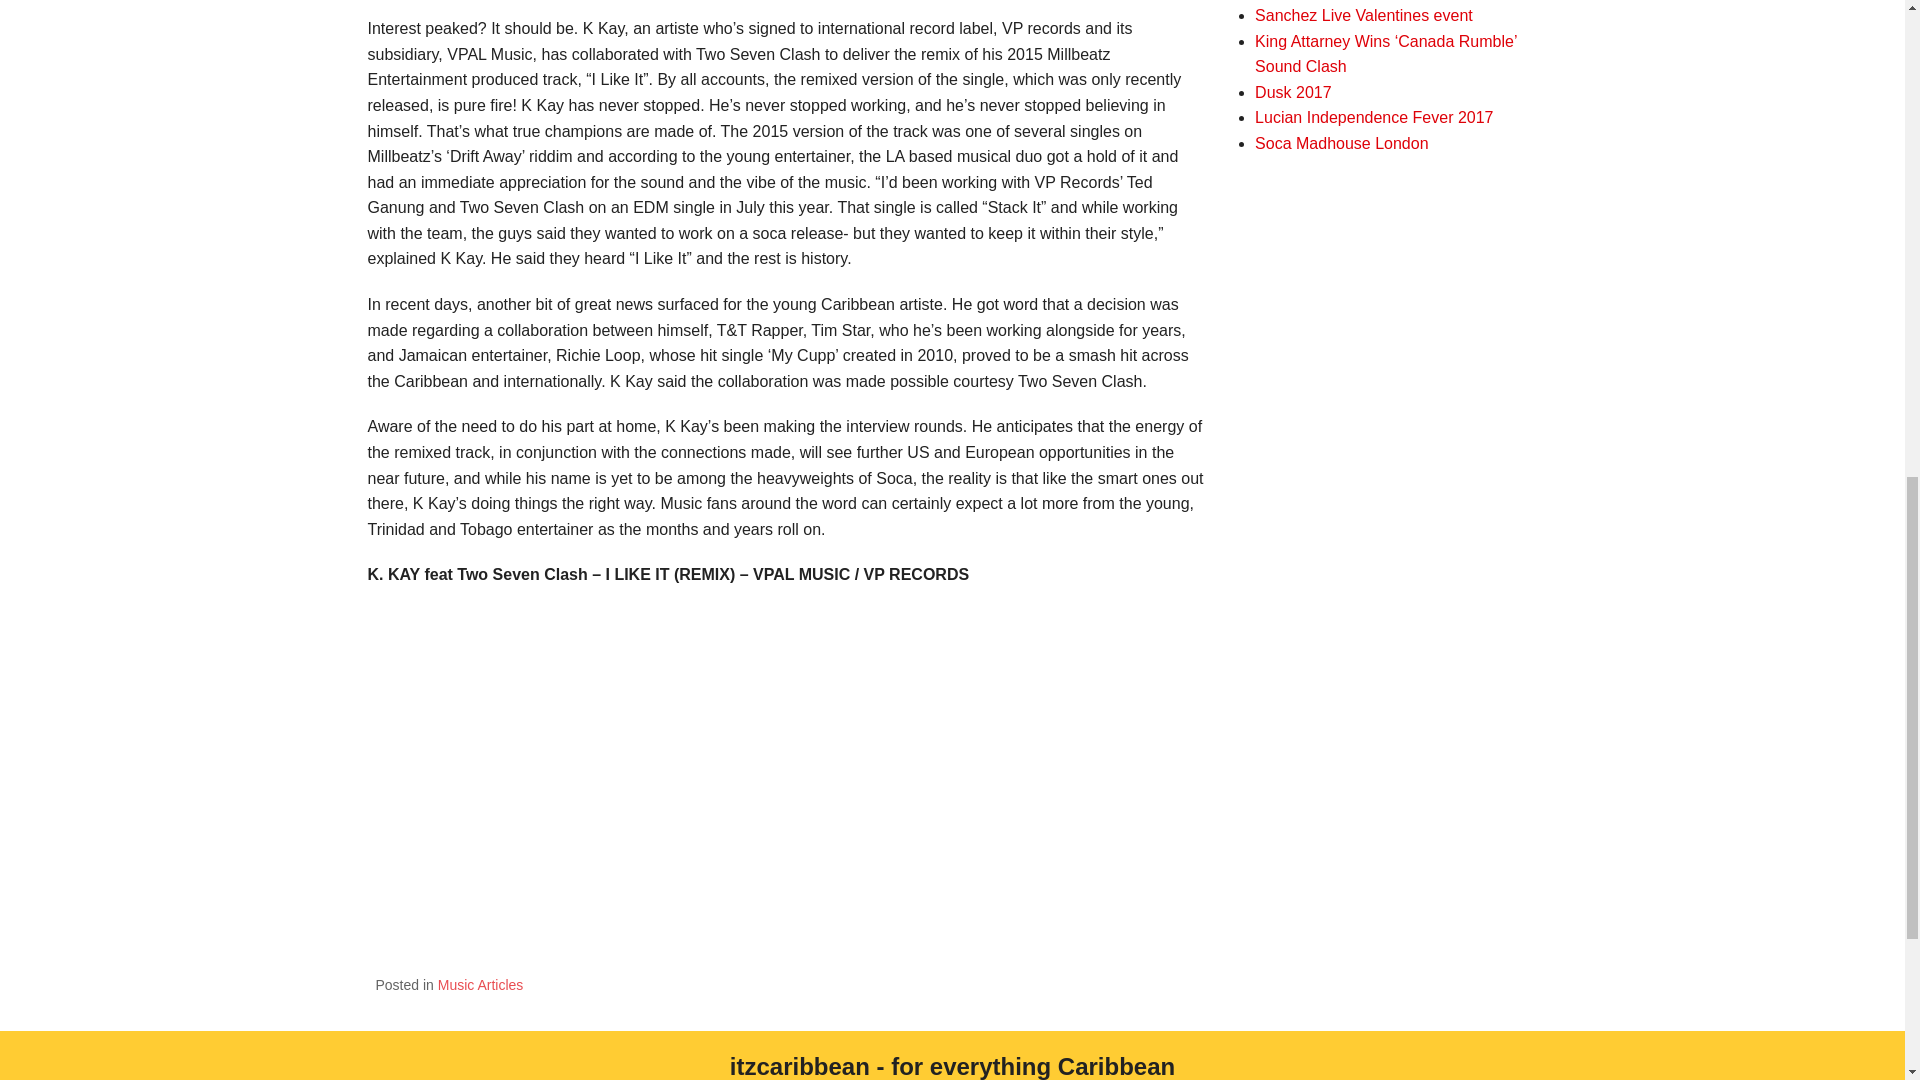  What do you see at coordinates (480, 984) in the screenshot?
I see `Music Articles` at bounding box center [480, 984].